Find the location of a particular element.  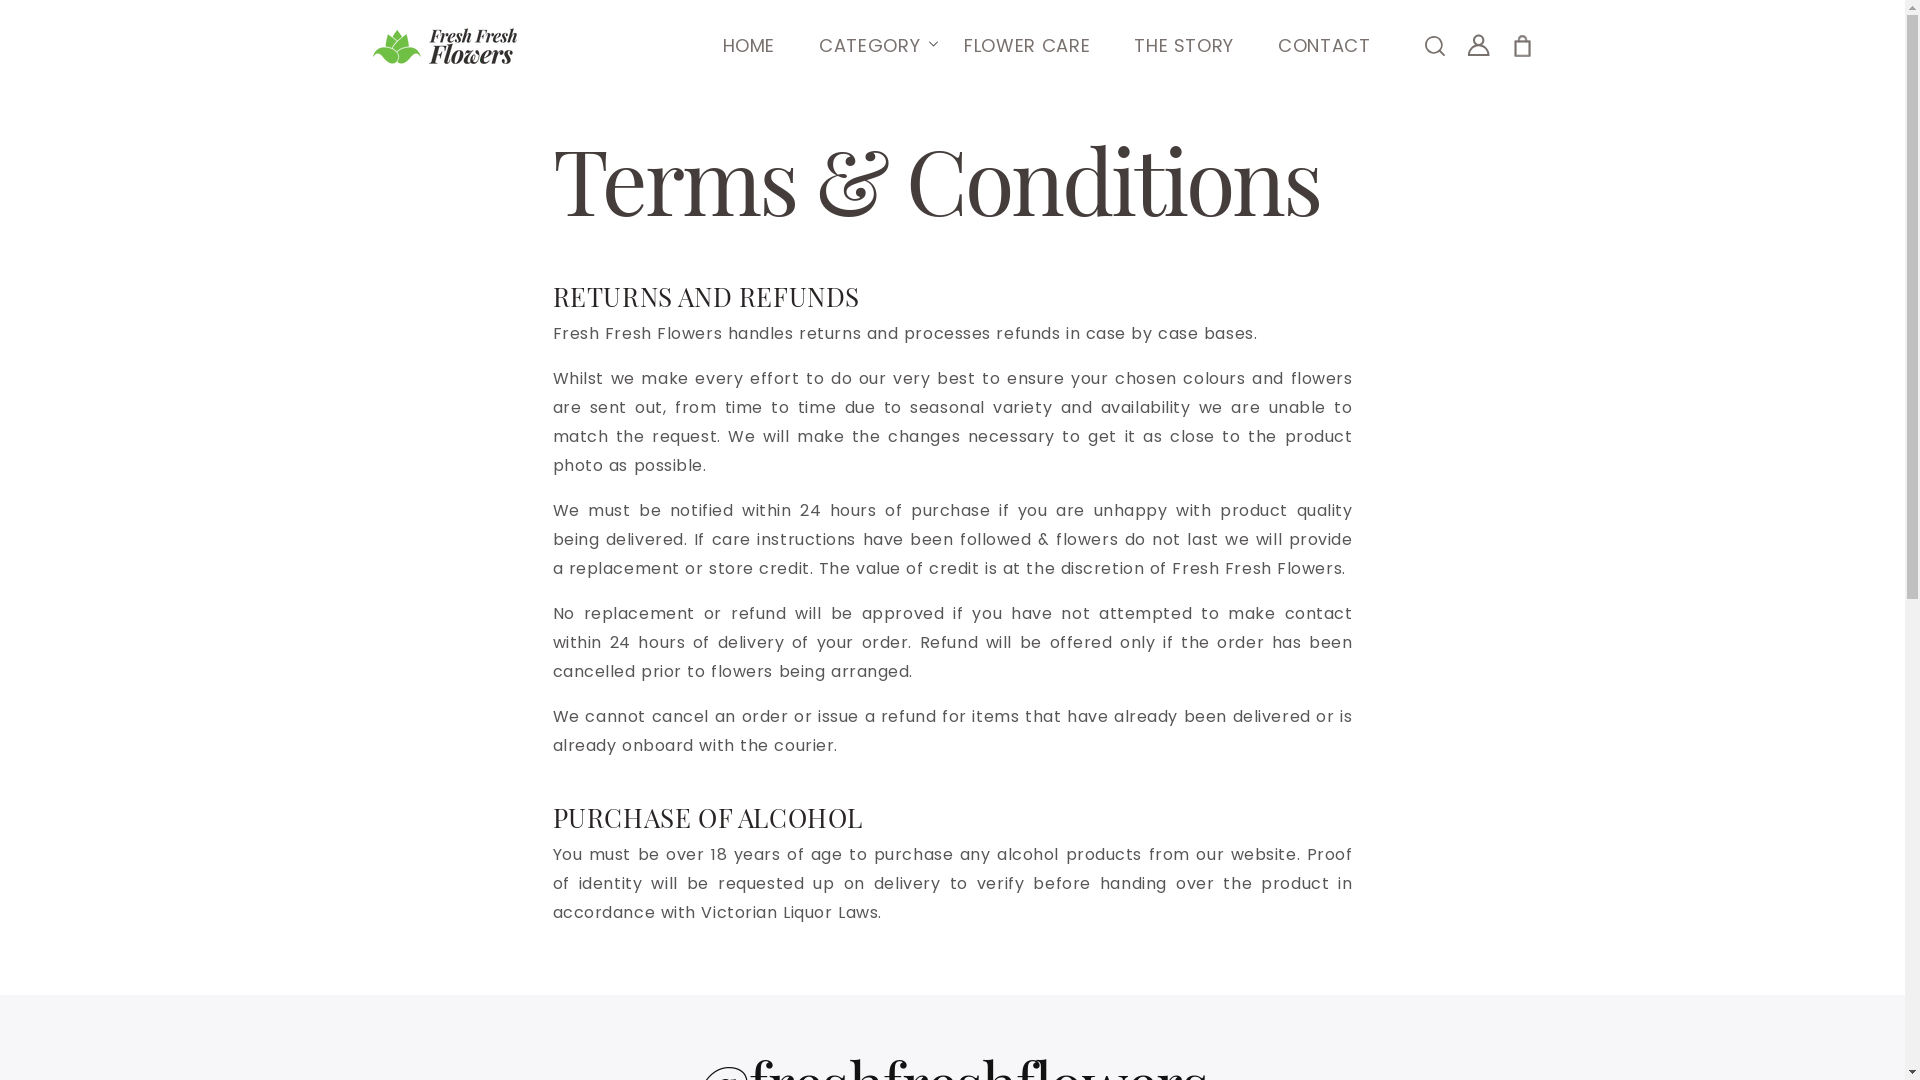

HOME is located at coordinates (750, 46).